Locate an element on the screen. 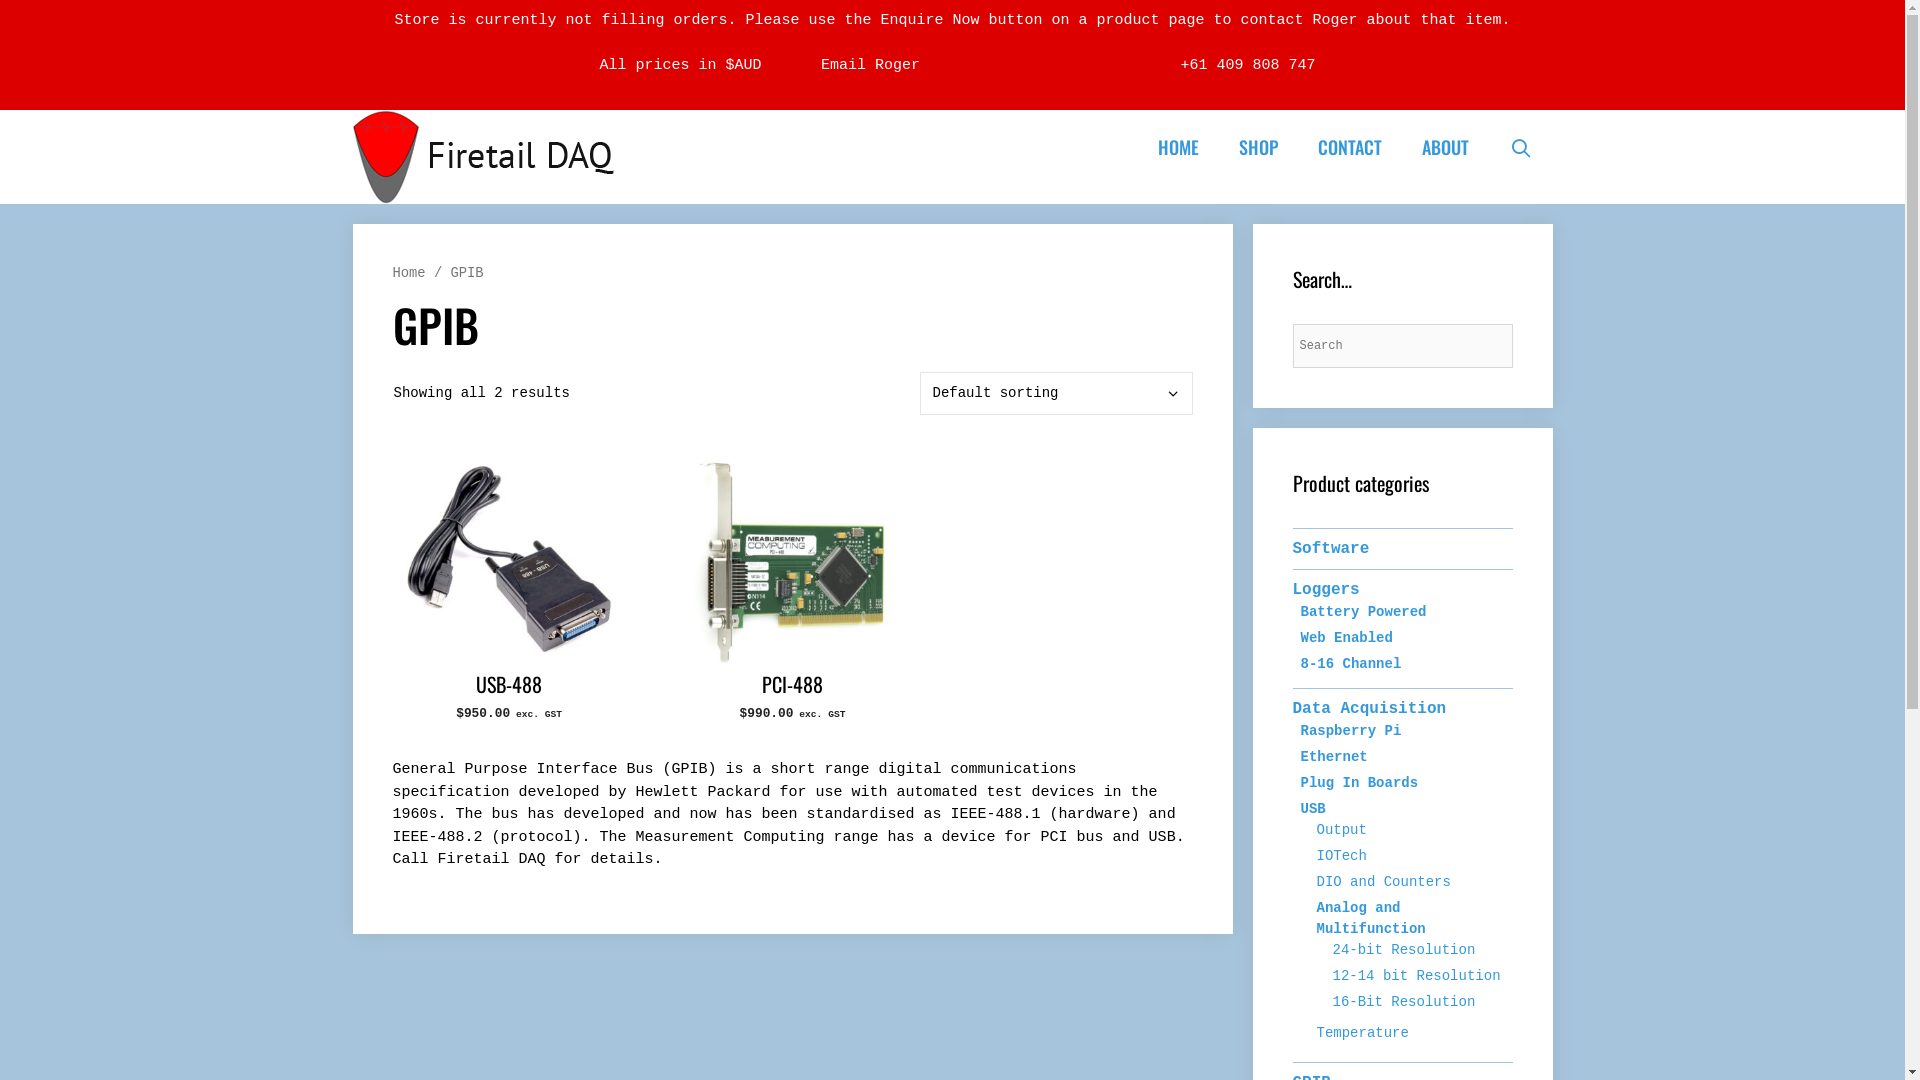 The image size is (1920, 1080). DIO and Counters is located at coordinates (1383, 882).